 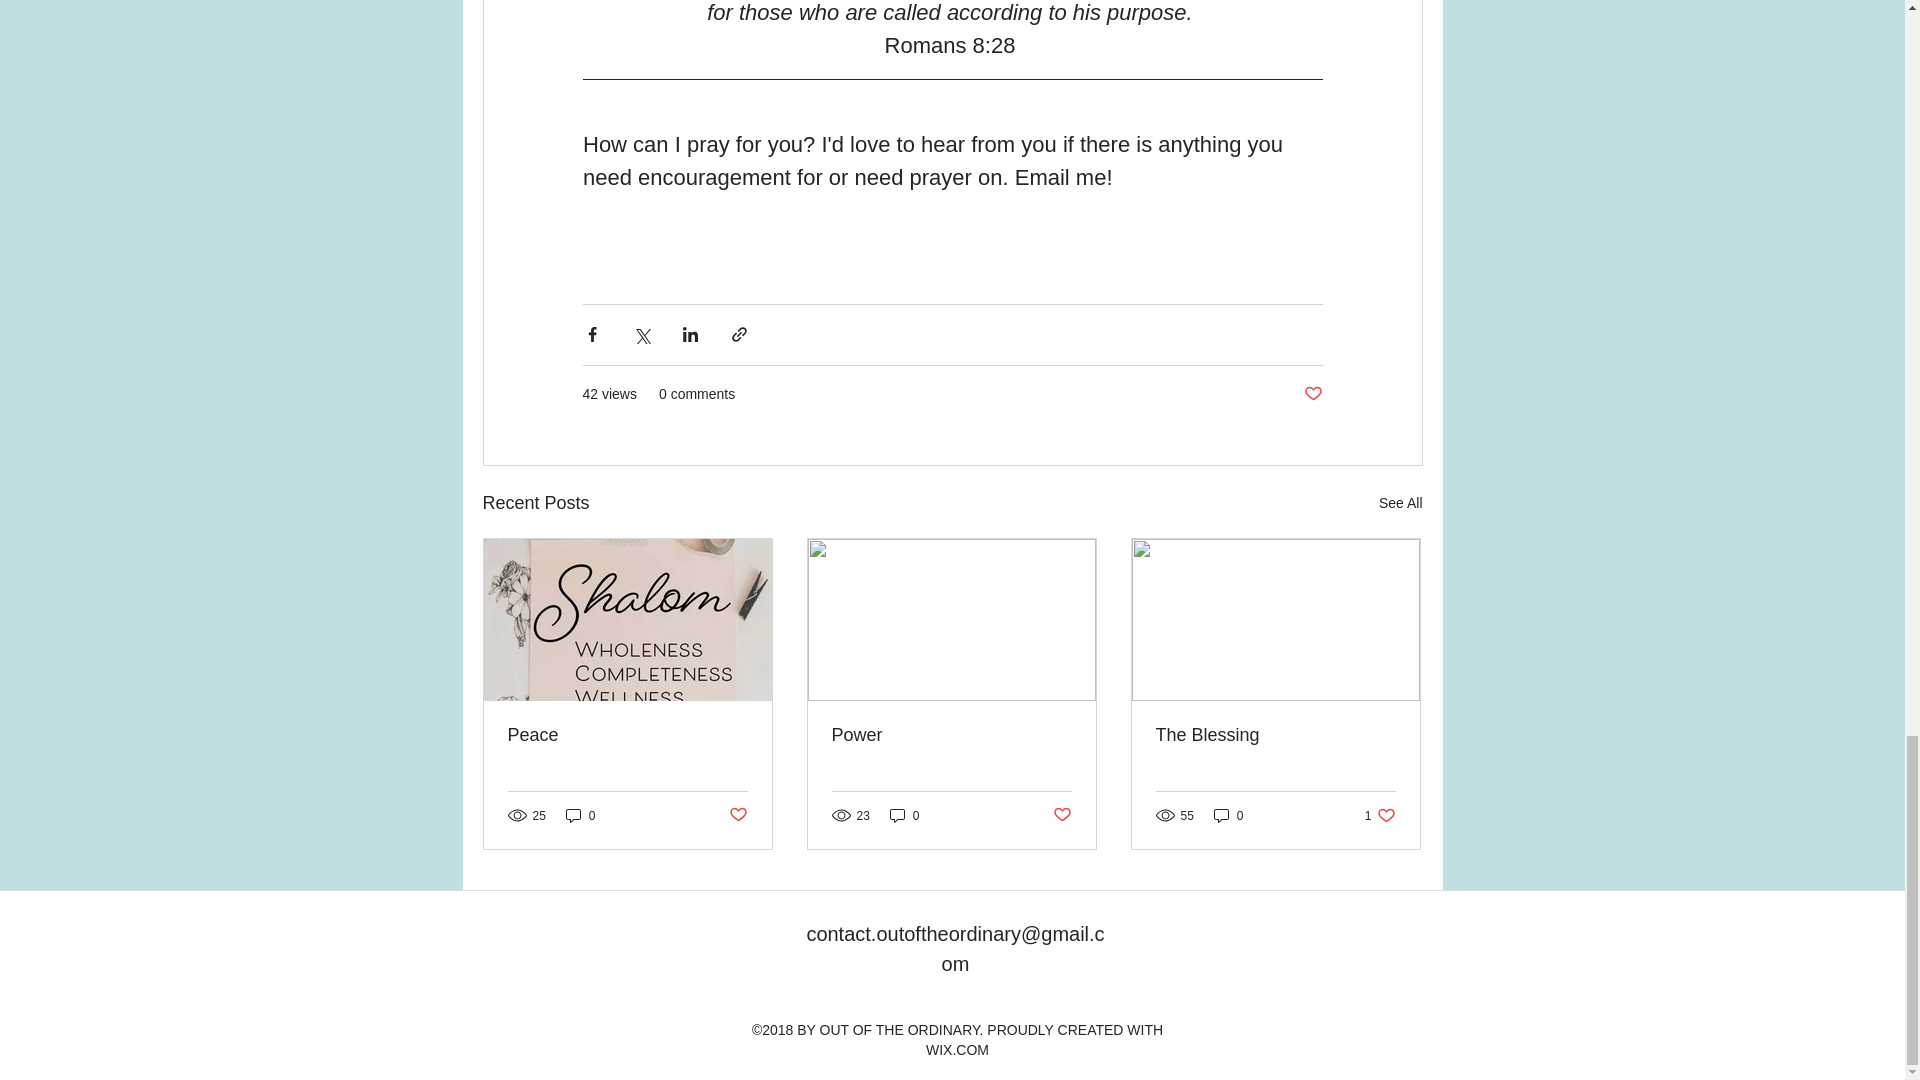 I want to click on Peace, so click(x=628, y=735).